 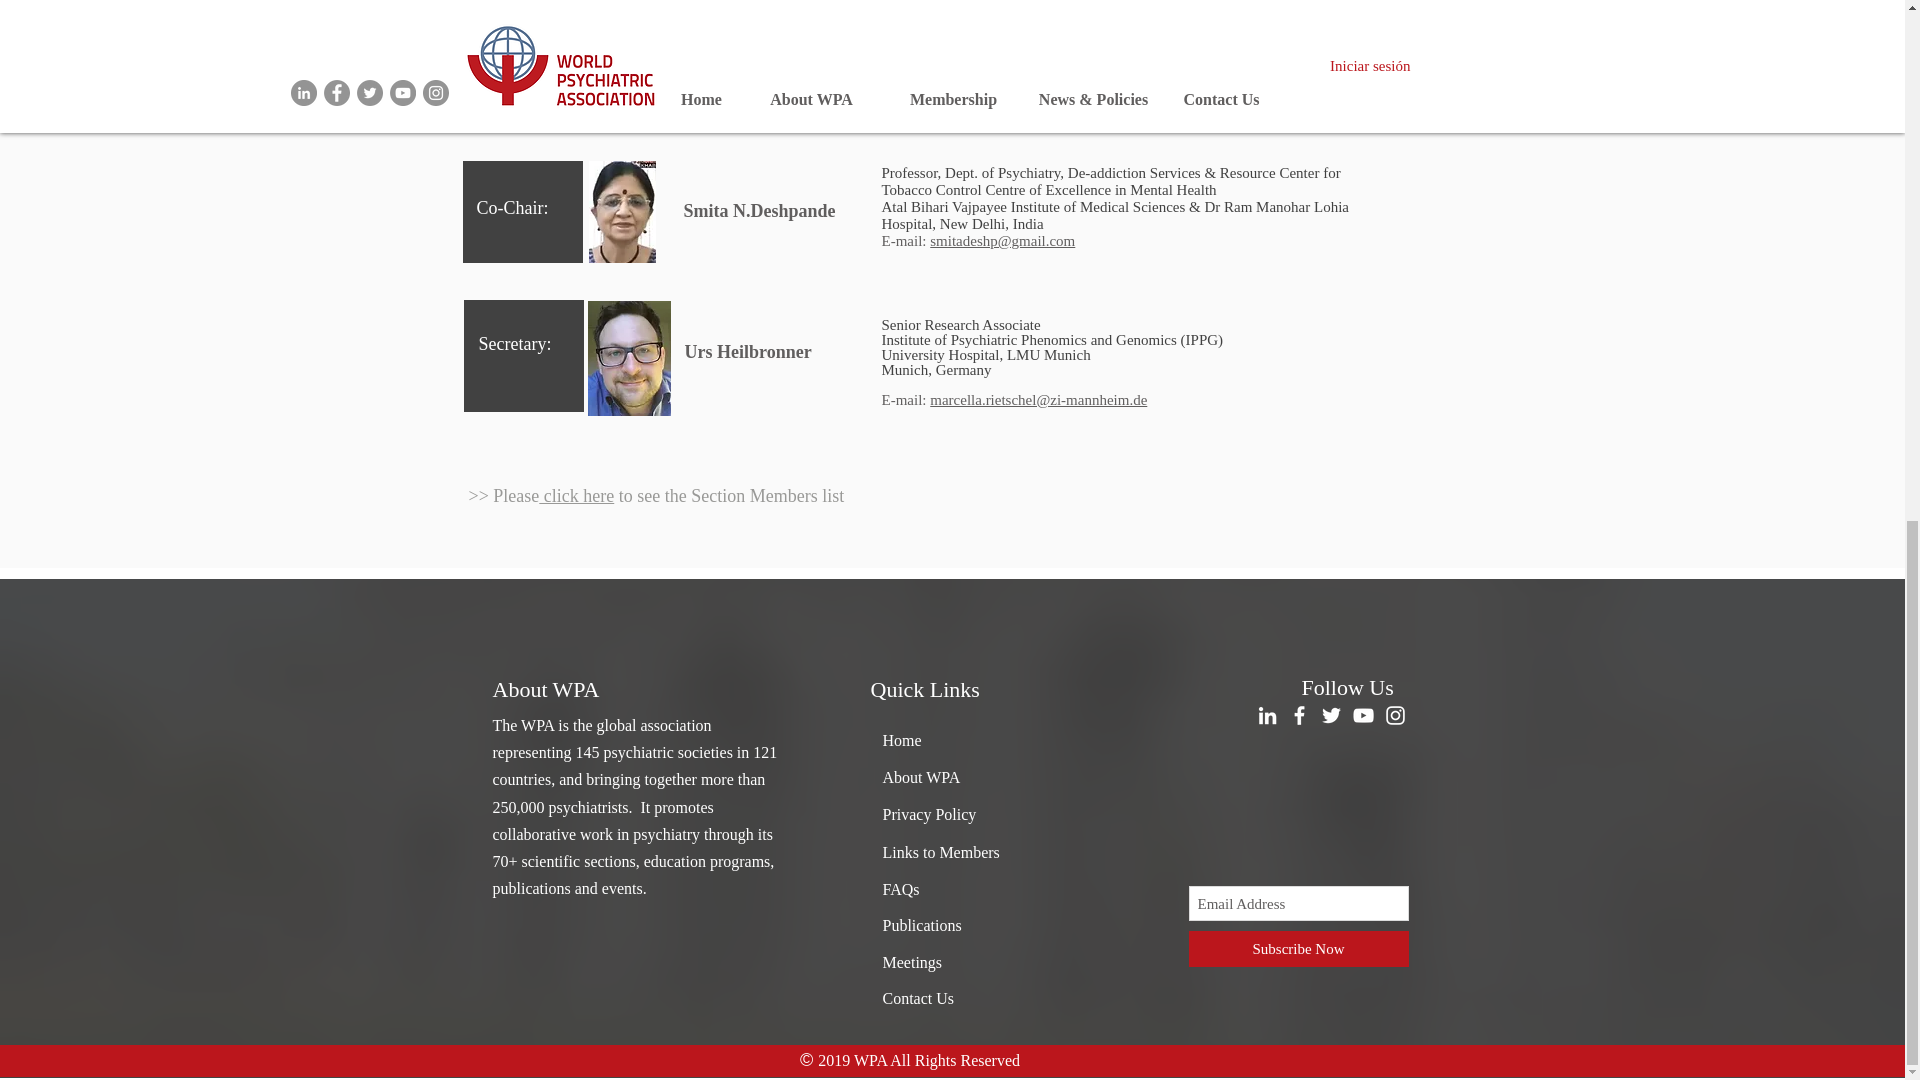 I want to click on Links to Members, so click(x=940, y=852).